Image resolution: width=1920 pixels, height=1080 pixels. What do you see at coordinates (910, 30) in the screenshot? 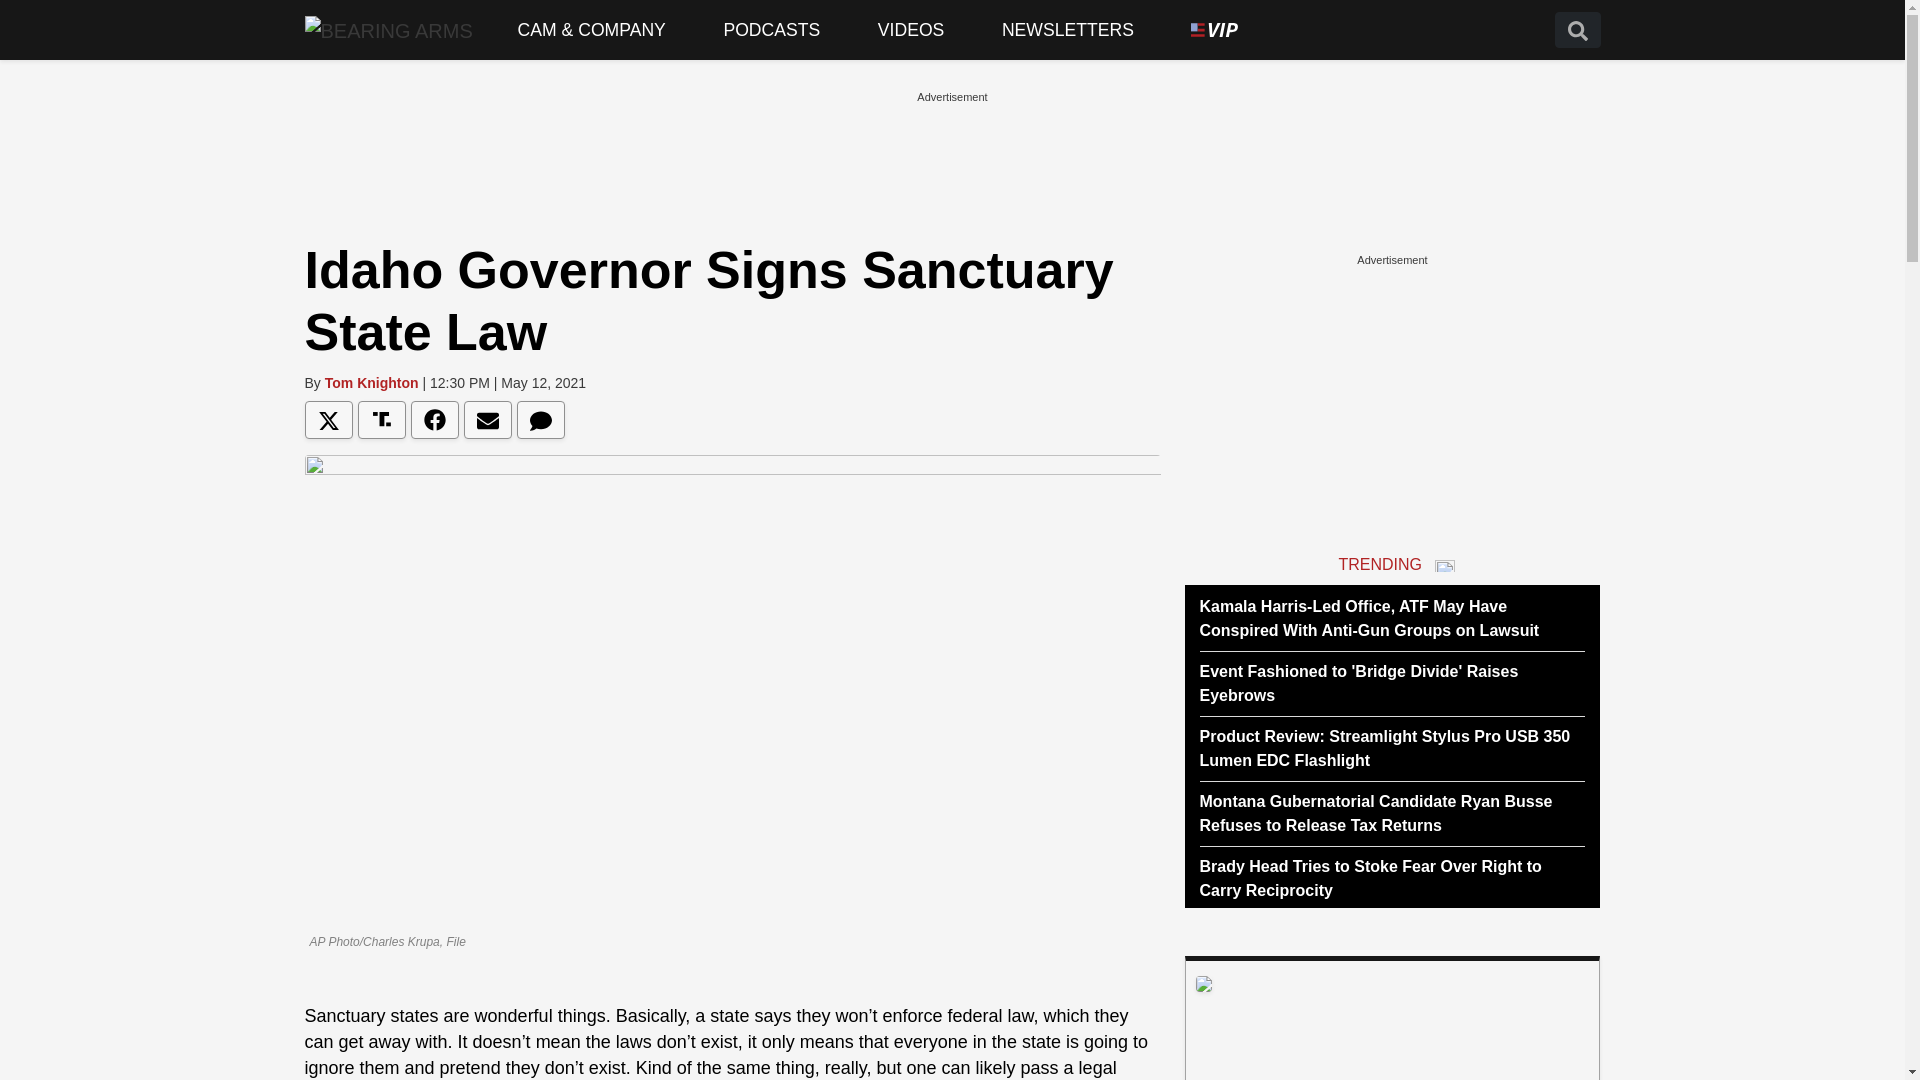
I see `VIDEOS` at bounding box center [910, 30].